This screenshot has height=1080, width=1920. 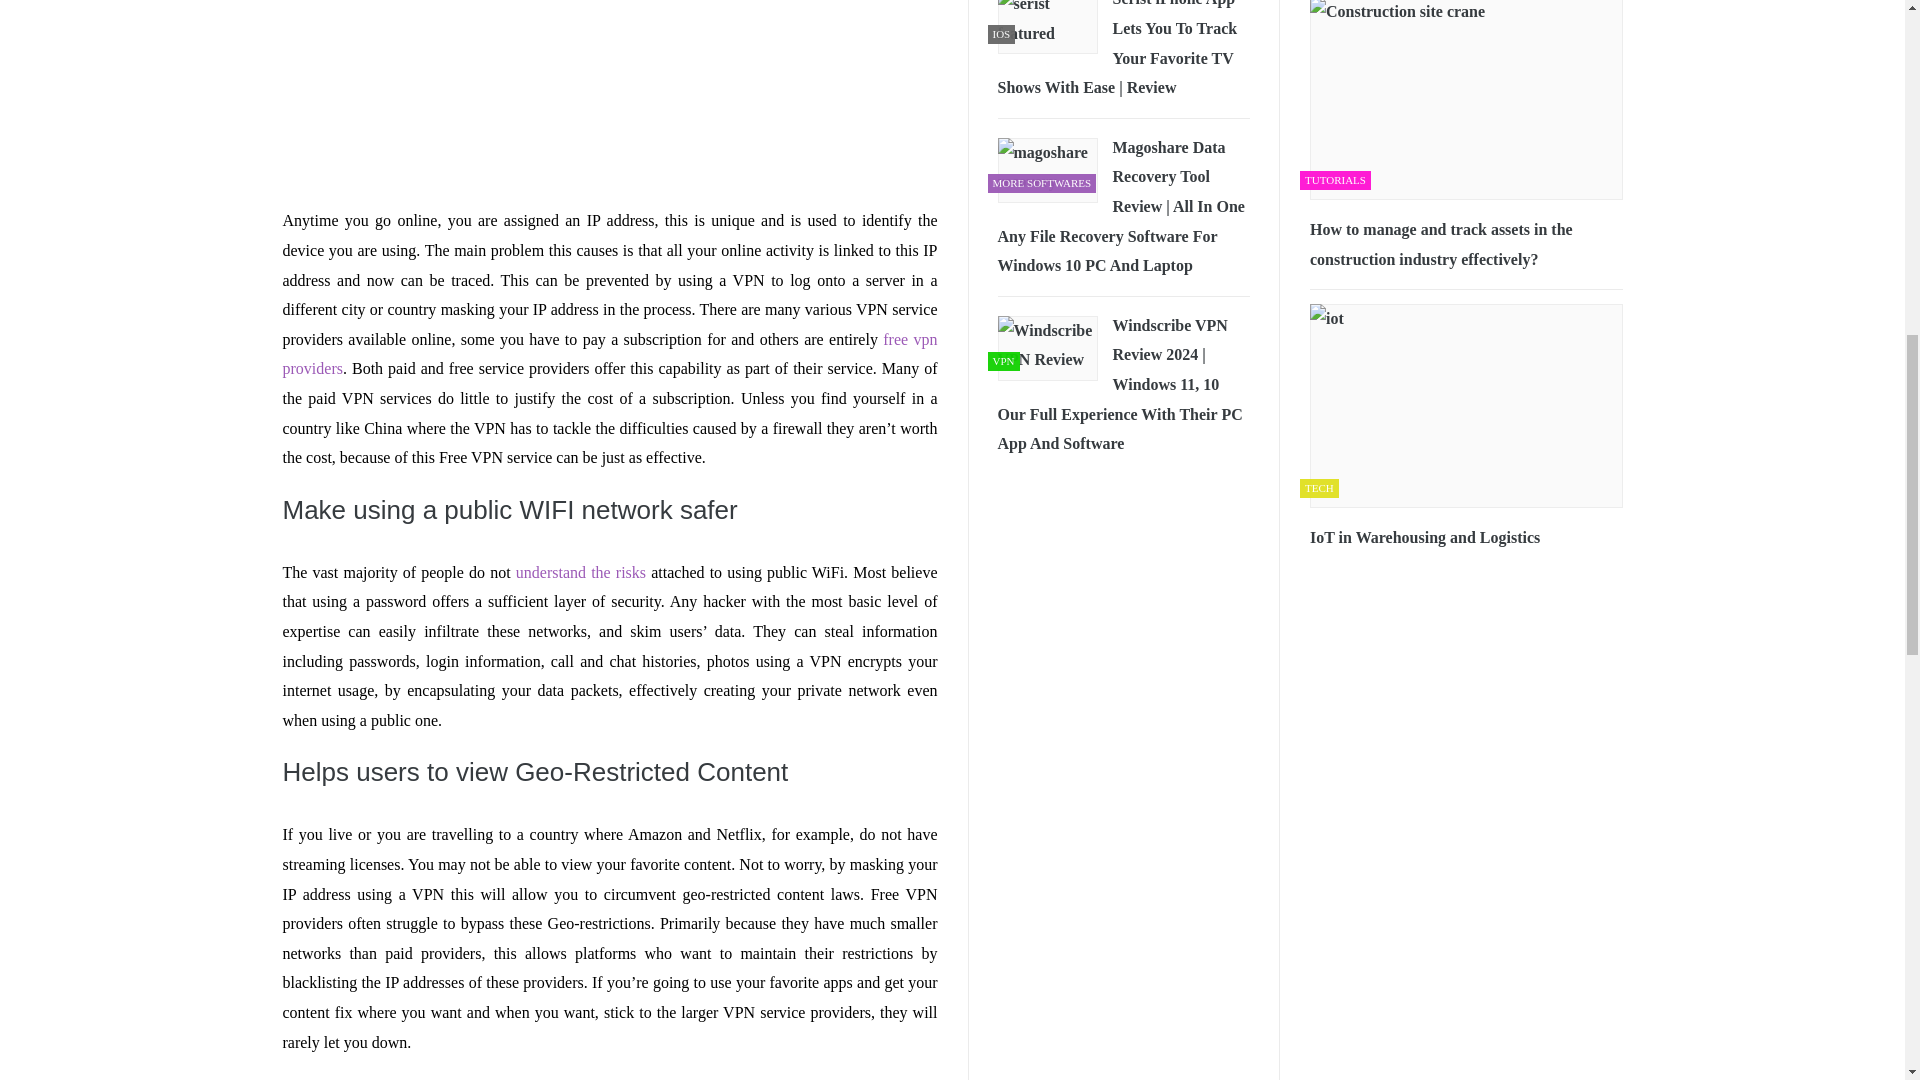 What do you see at coordinates (580, 572) in the screenshot?
I see `understand the risks` at bounding box center [580, 572].